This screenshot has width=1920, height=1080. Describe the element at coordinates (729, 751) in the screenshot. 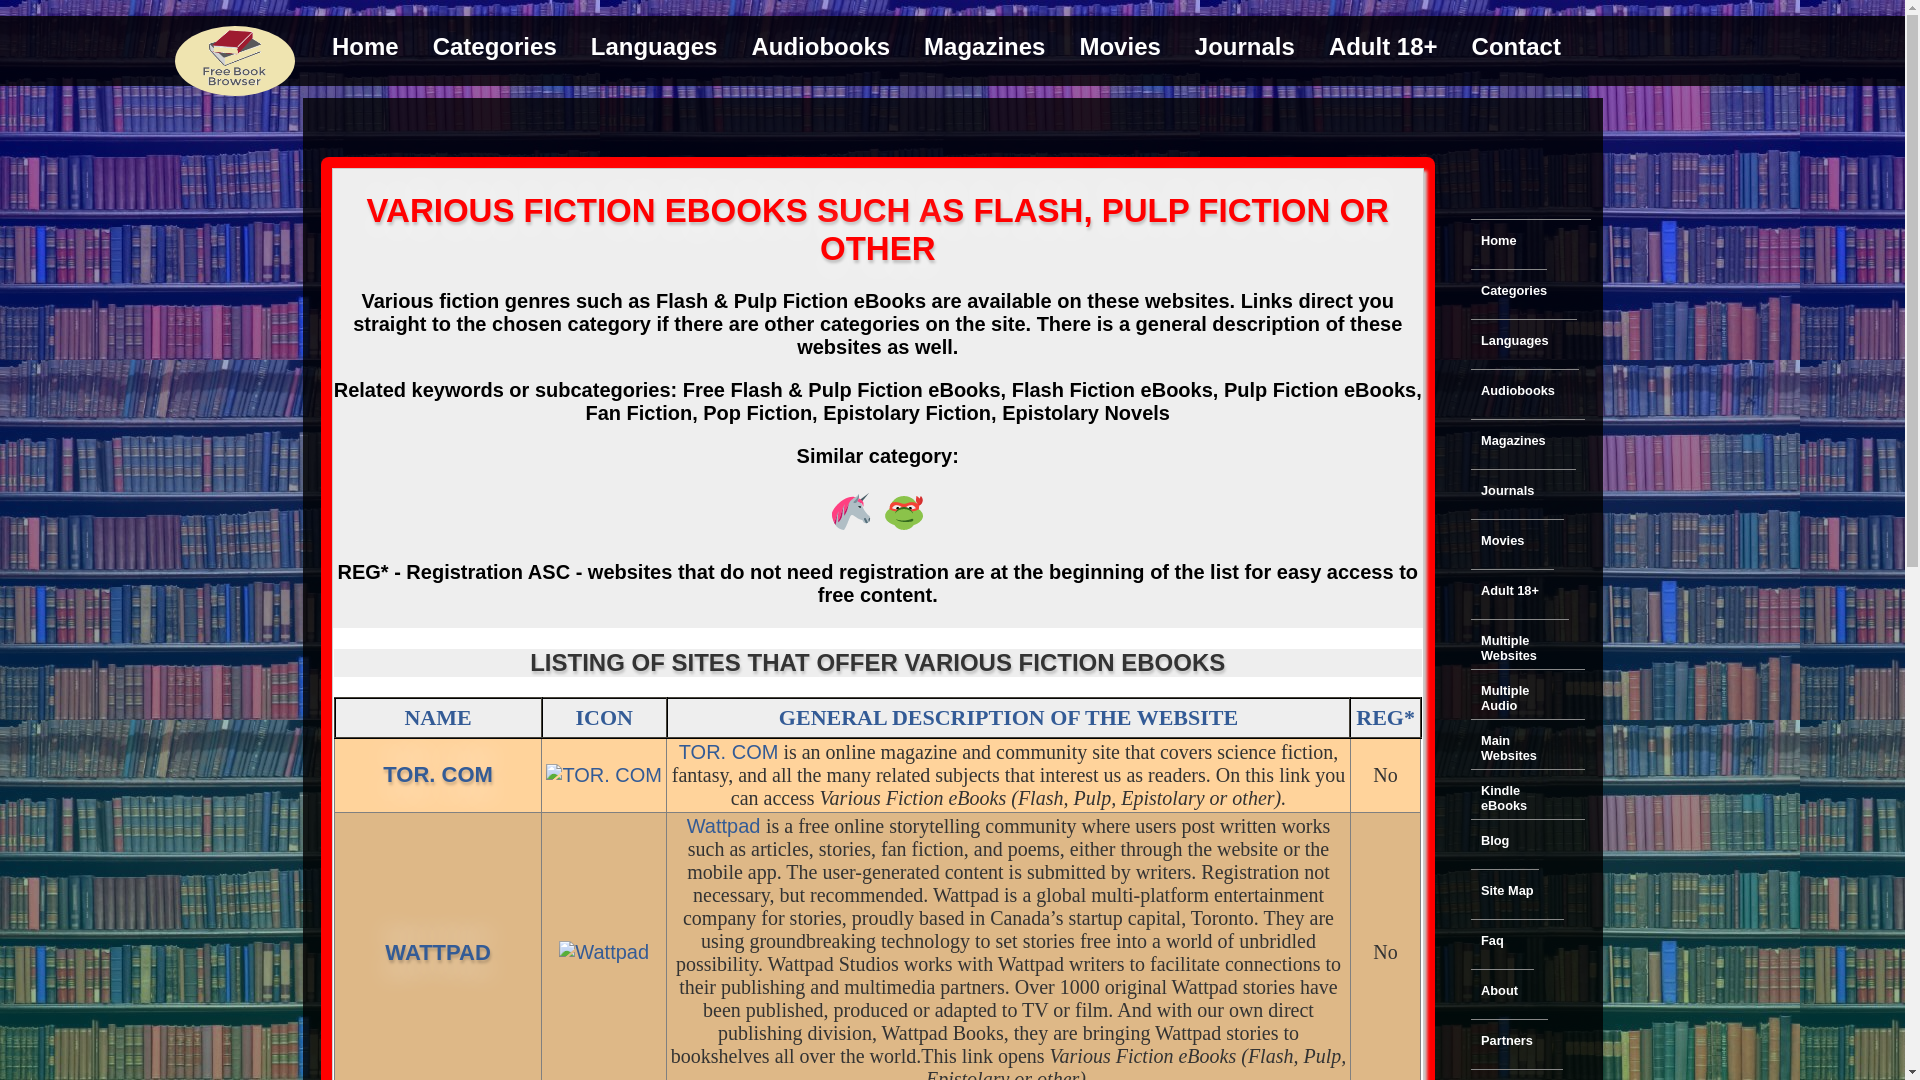

I see `TOR. COM` at that location.